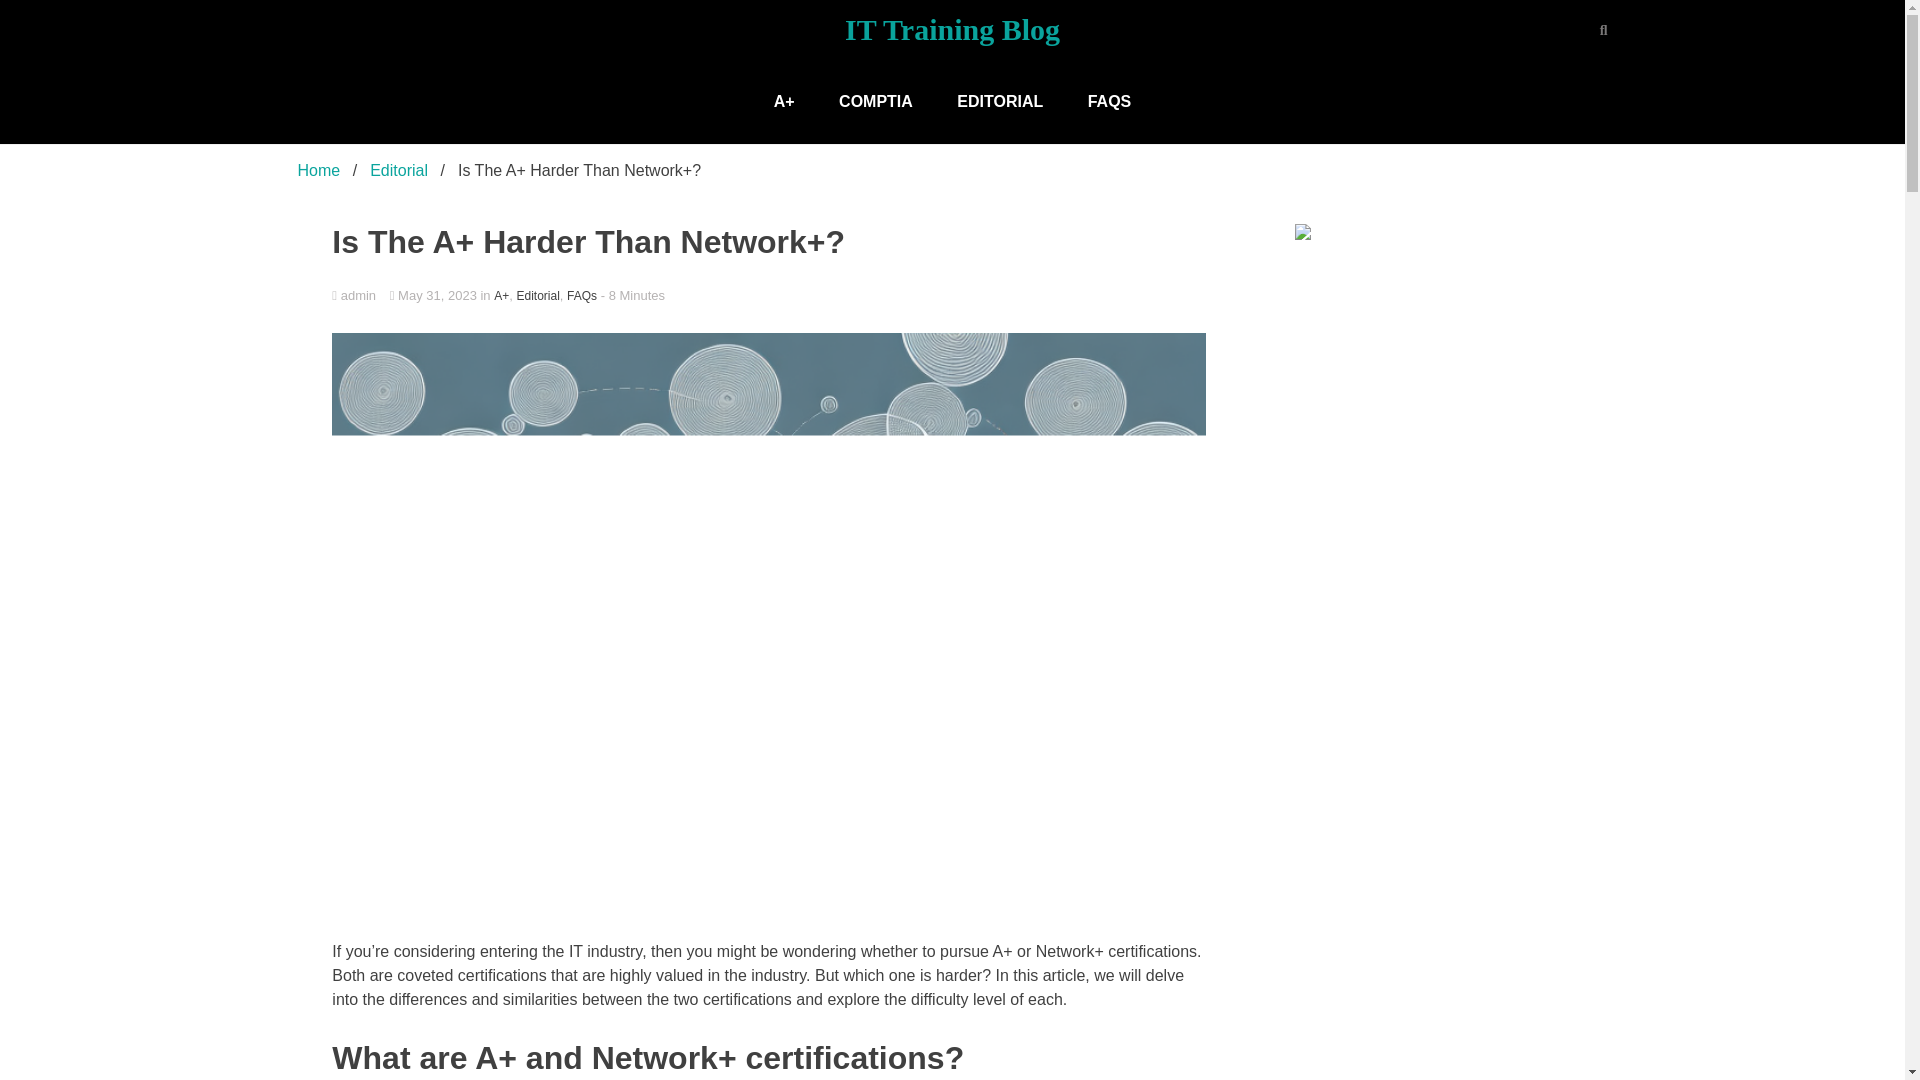 The image size is (1920, 1080). I want to click on IT Training Blog, so click(952, 29).